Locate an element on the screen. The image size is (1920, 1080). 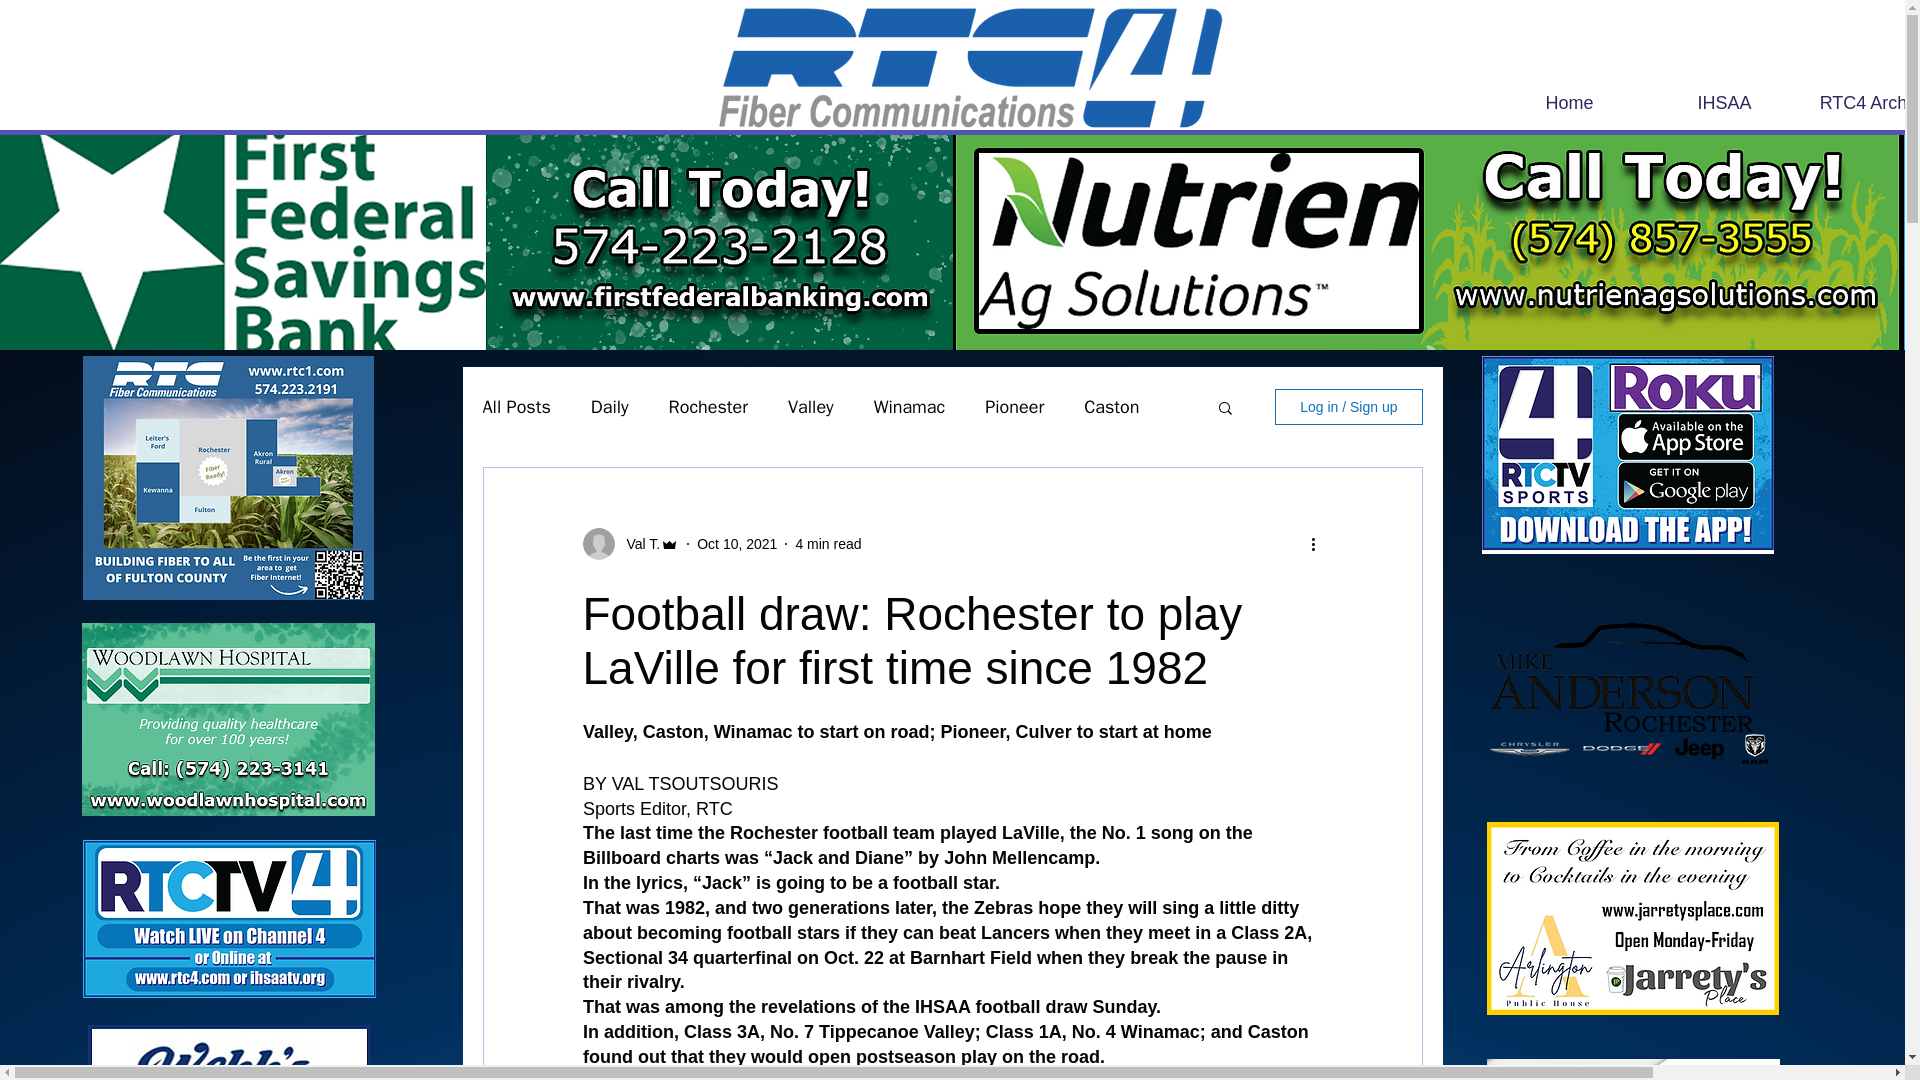
Pioneer is located at coordinates (1014, 407).